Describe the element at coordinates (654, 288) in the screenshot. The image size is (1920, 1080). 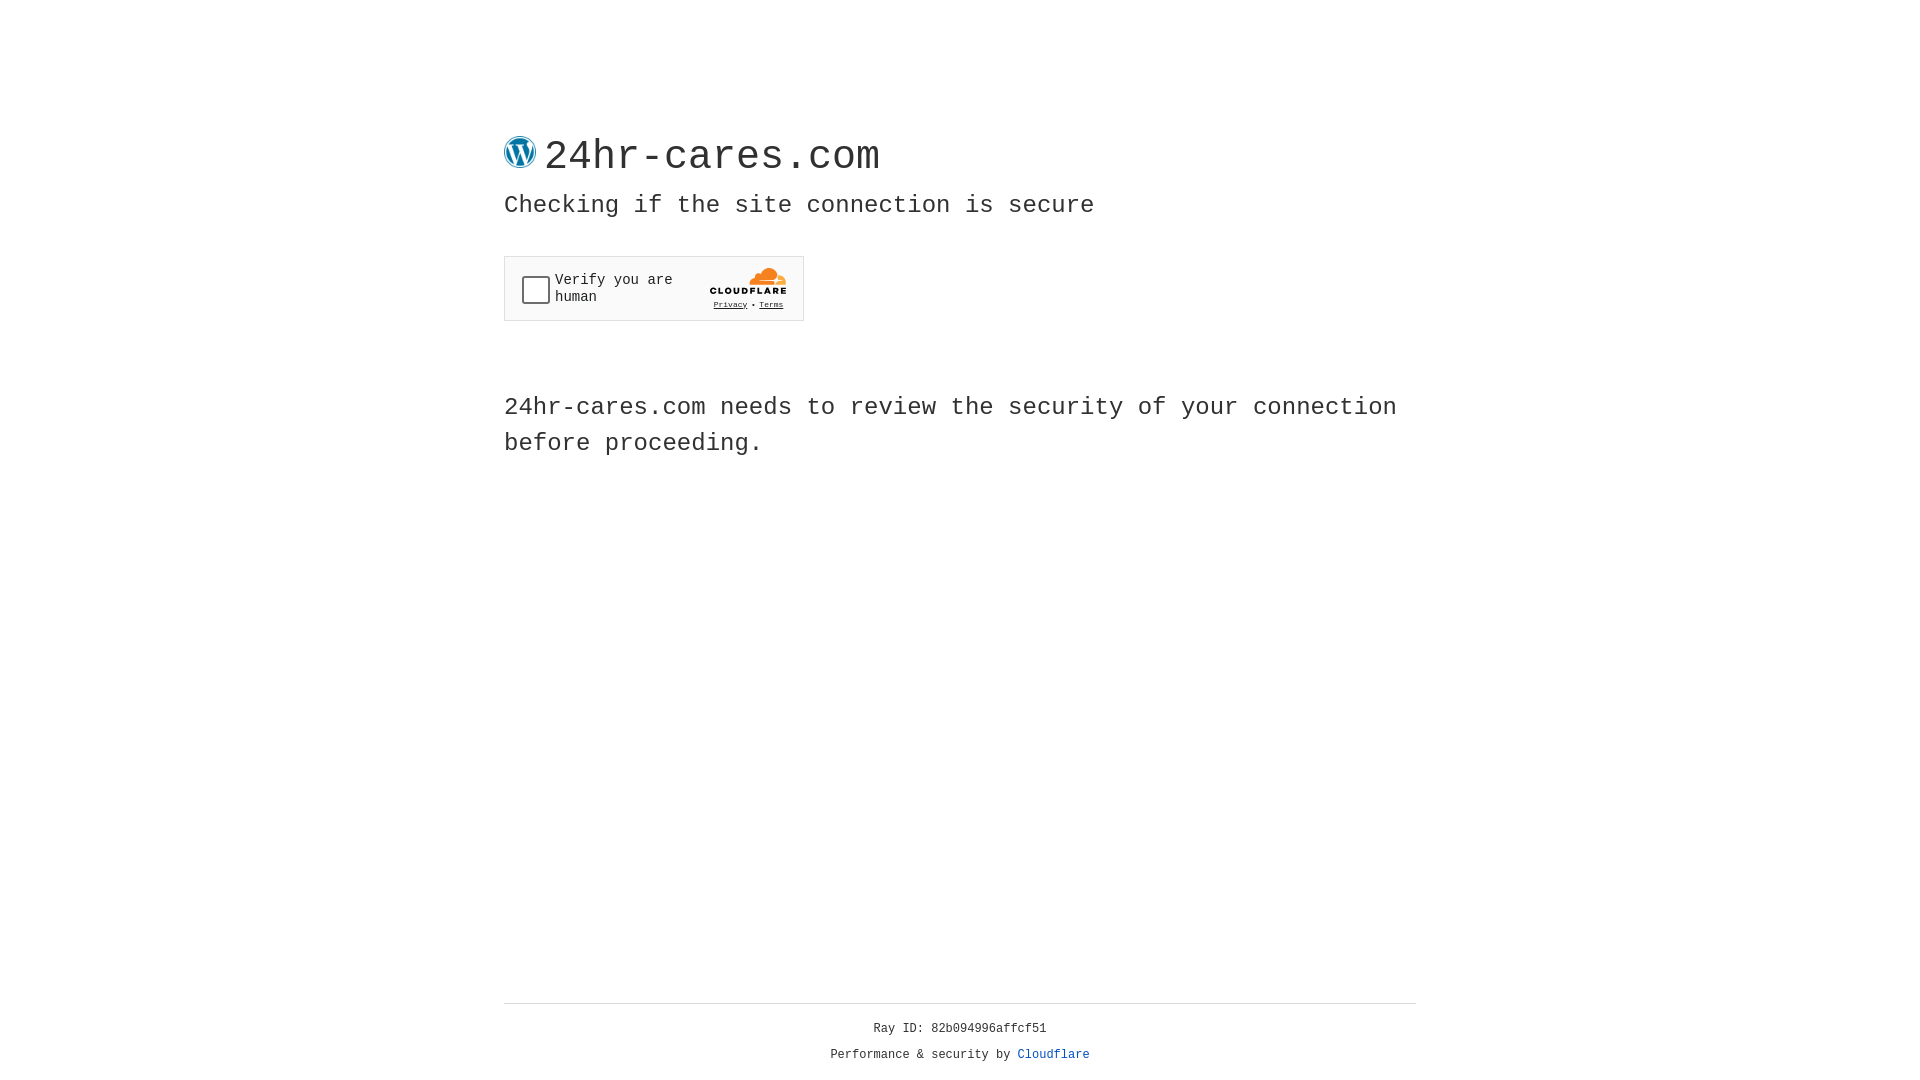
I see `Widget containing a Cloudflare security challenge` at that location.